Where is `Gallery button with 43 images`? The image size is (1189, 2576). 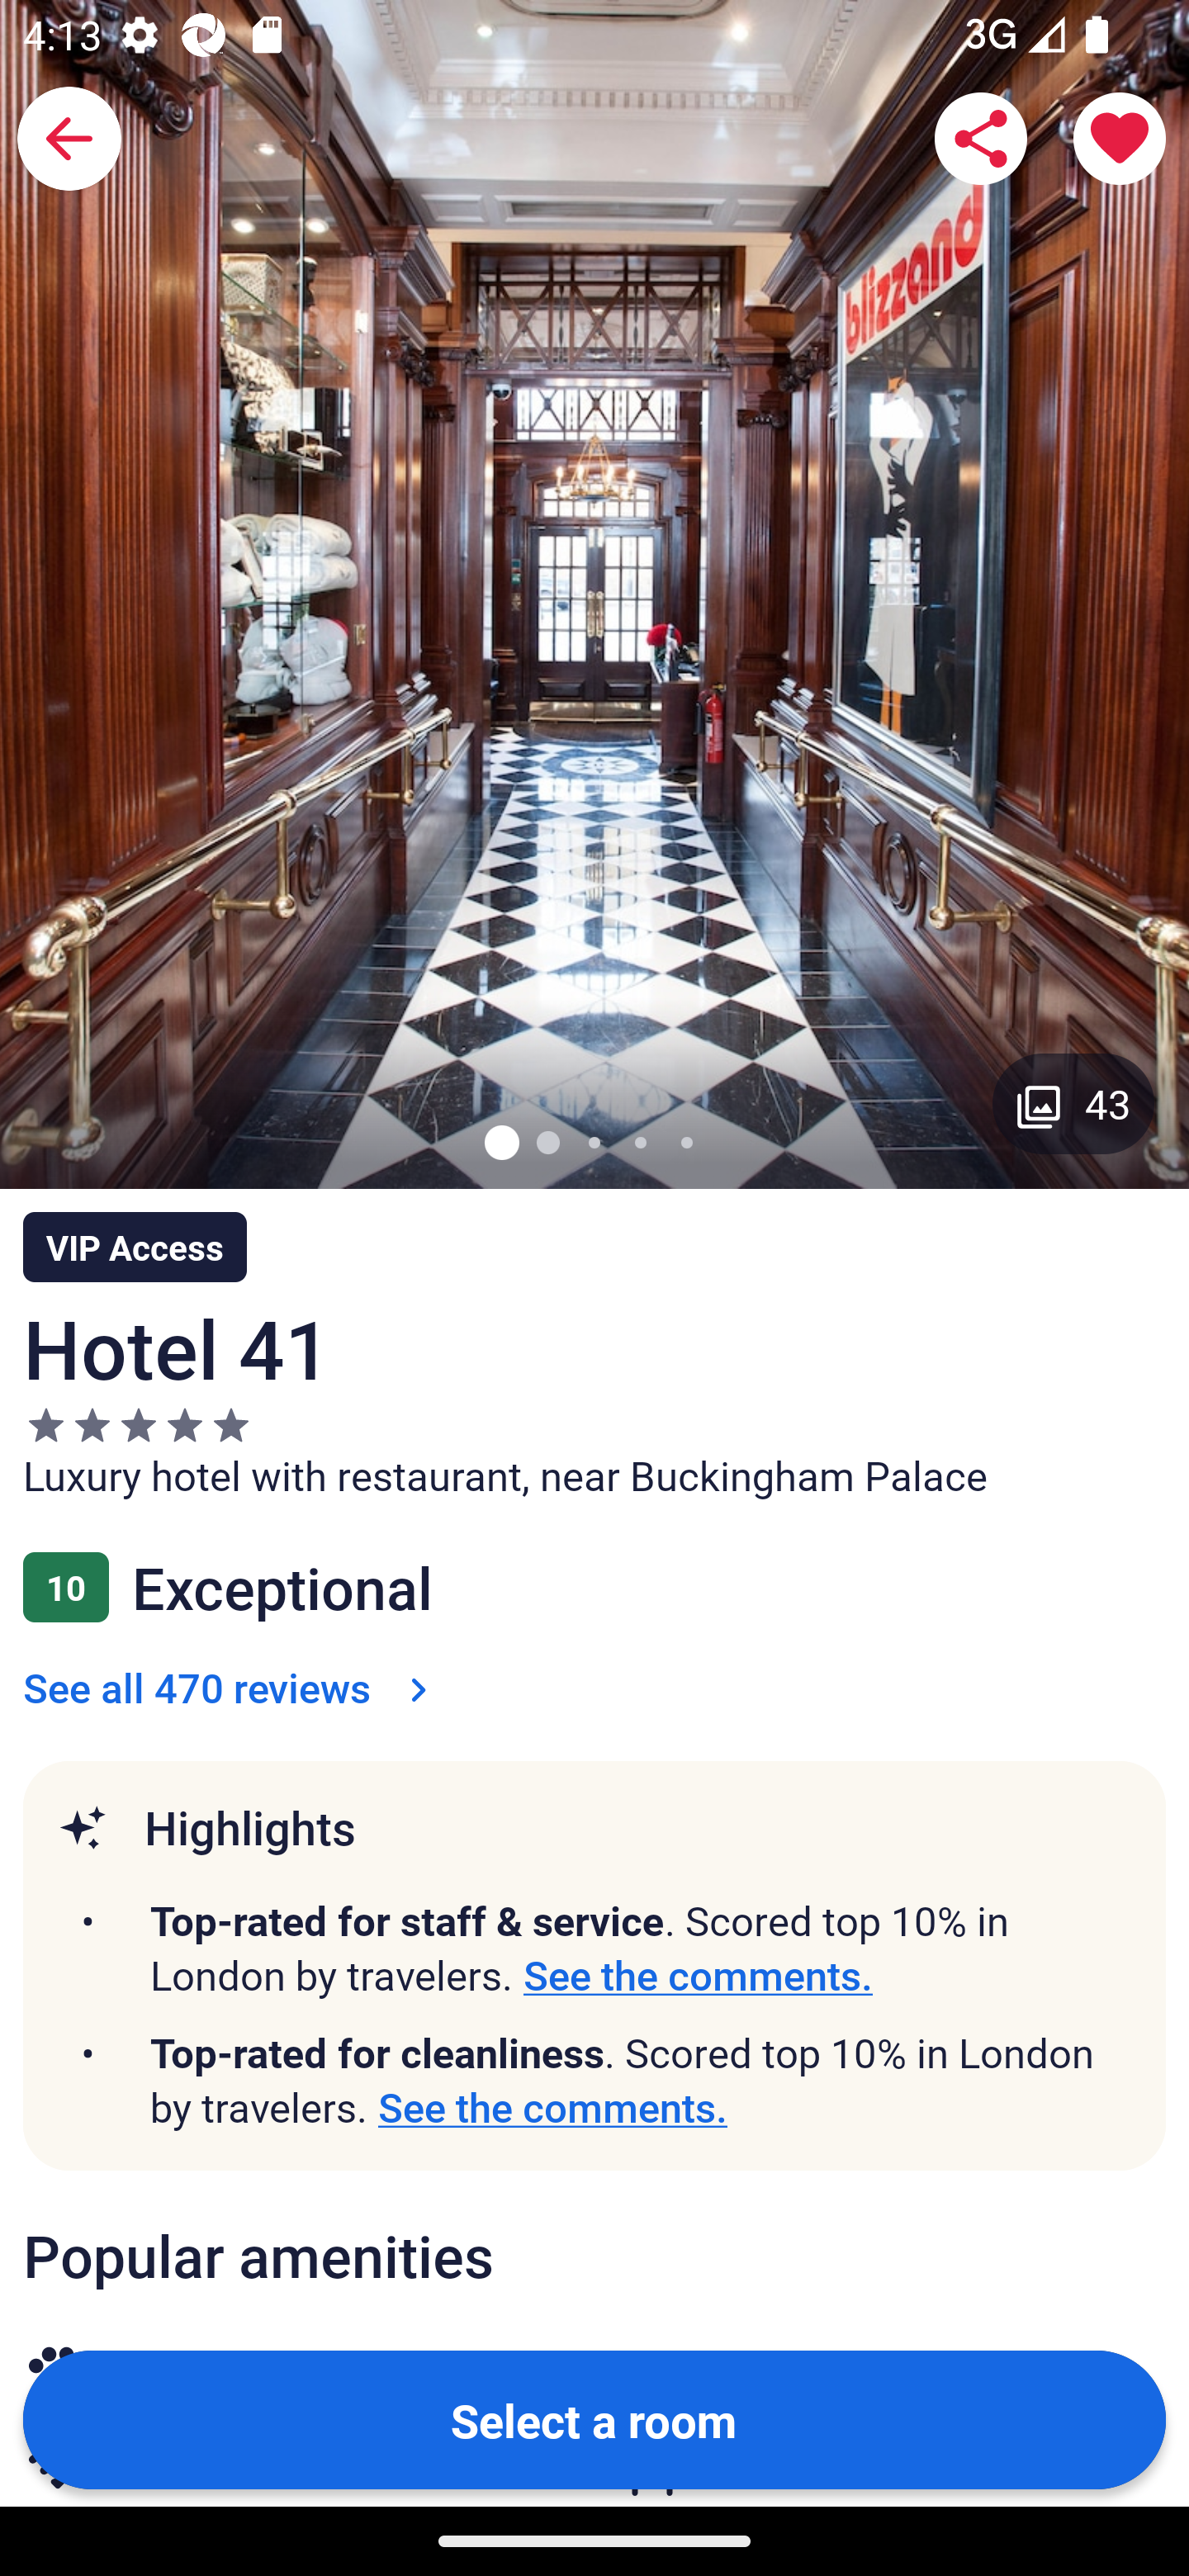
Gallery button with 43 images is located at coordinates (1073, 1103).